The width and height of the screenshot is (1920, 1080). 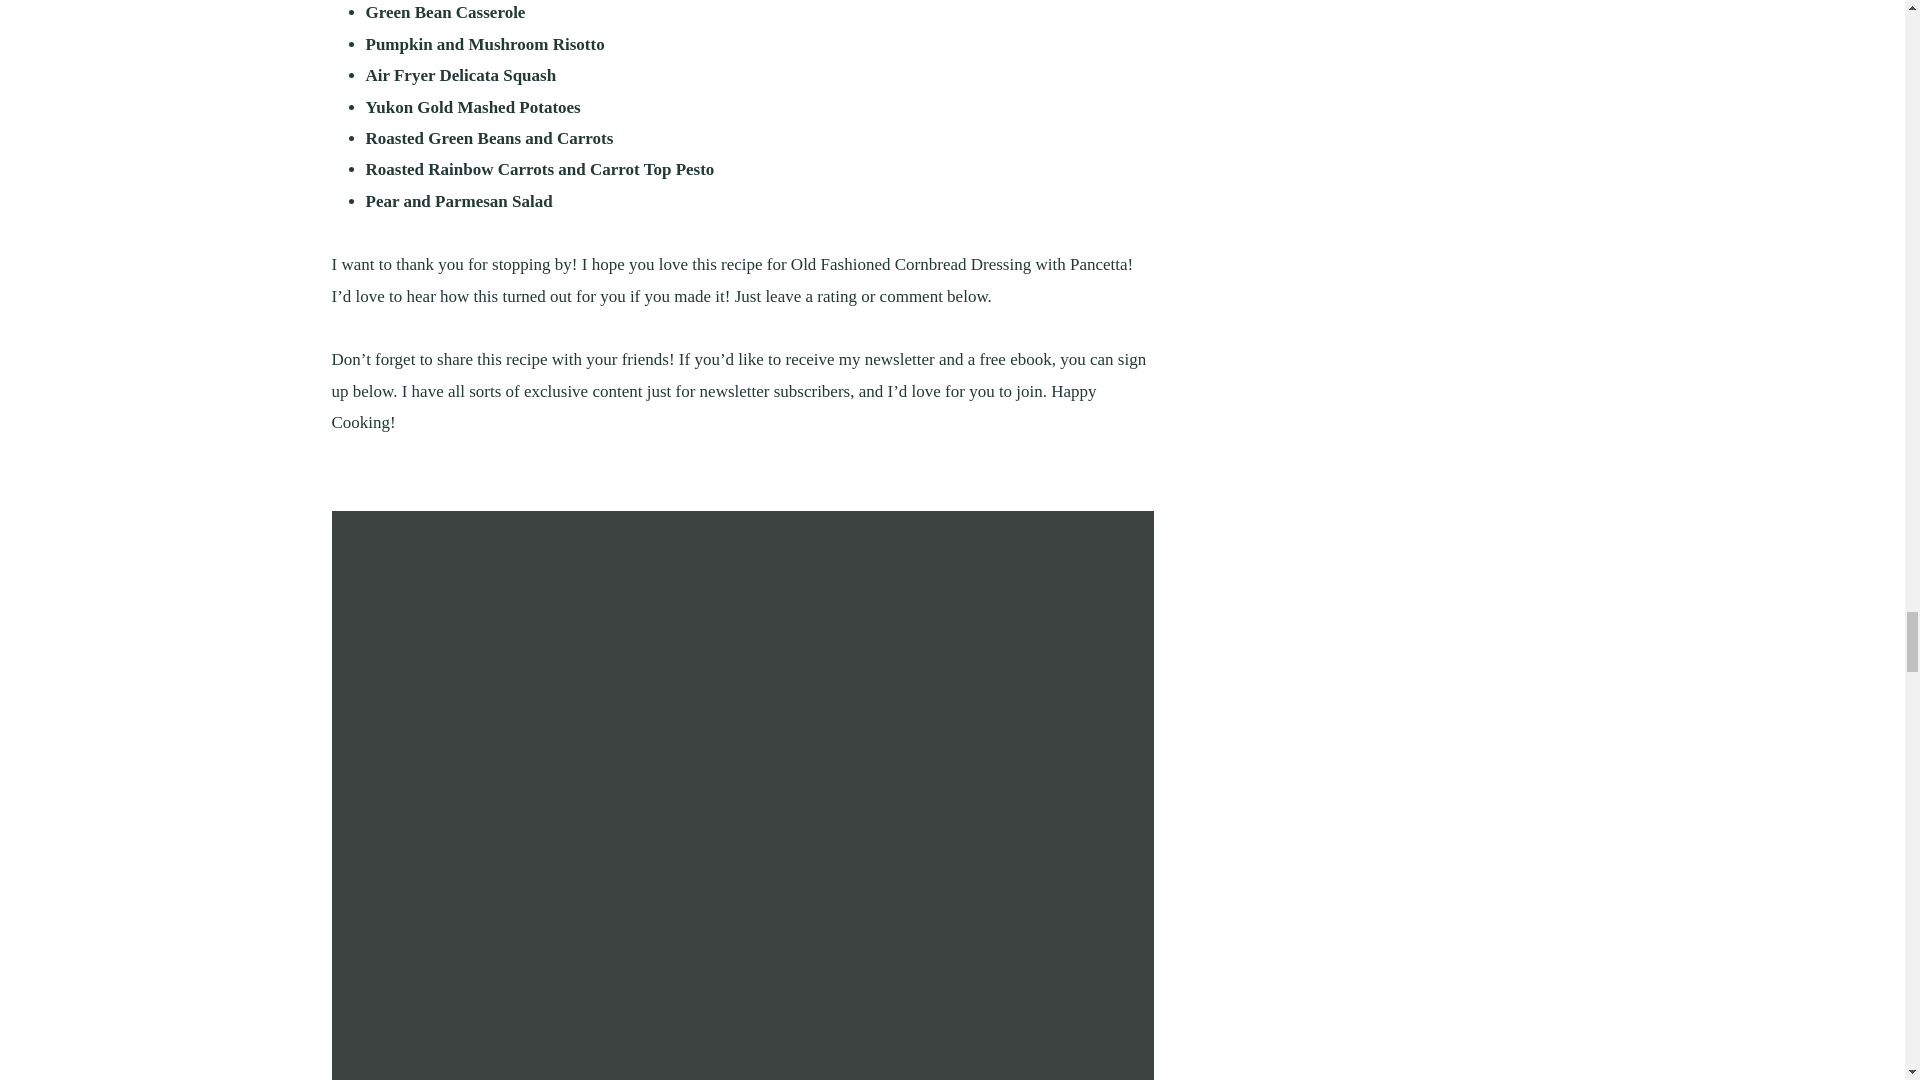 What do you see at coordinates (461, 75) in the screenshot?
I see `Air Fryer Delicata Squash` at bounding box center [461, 75].